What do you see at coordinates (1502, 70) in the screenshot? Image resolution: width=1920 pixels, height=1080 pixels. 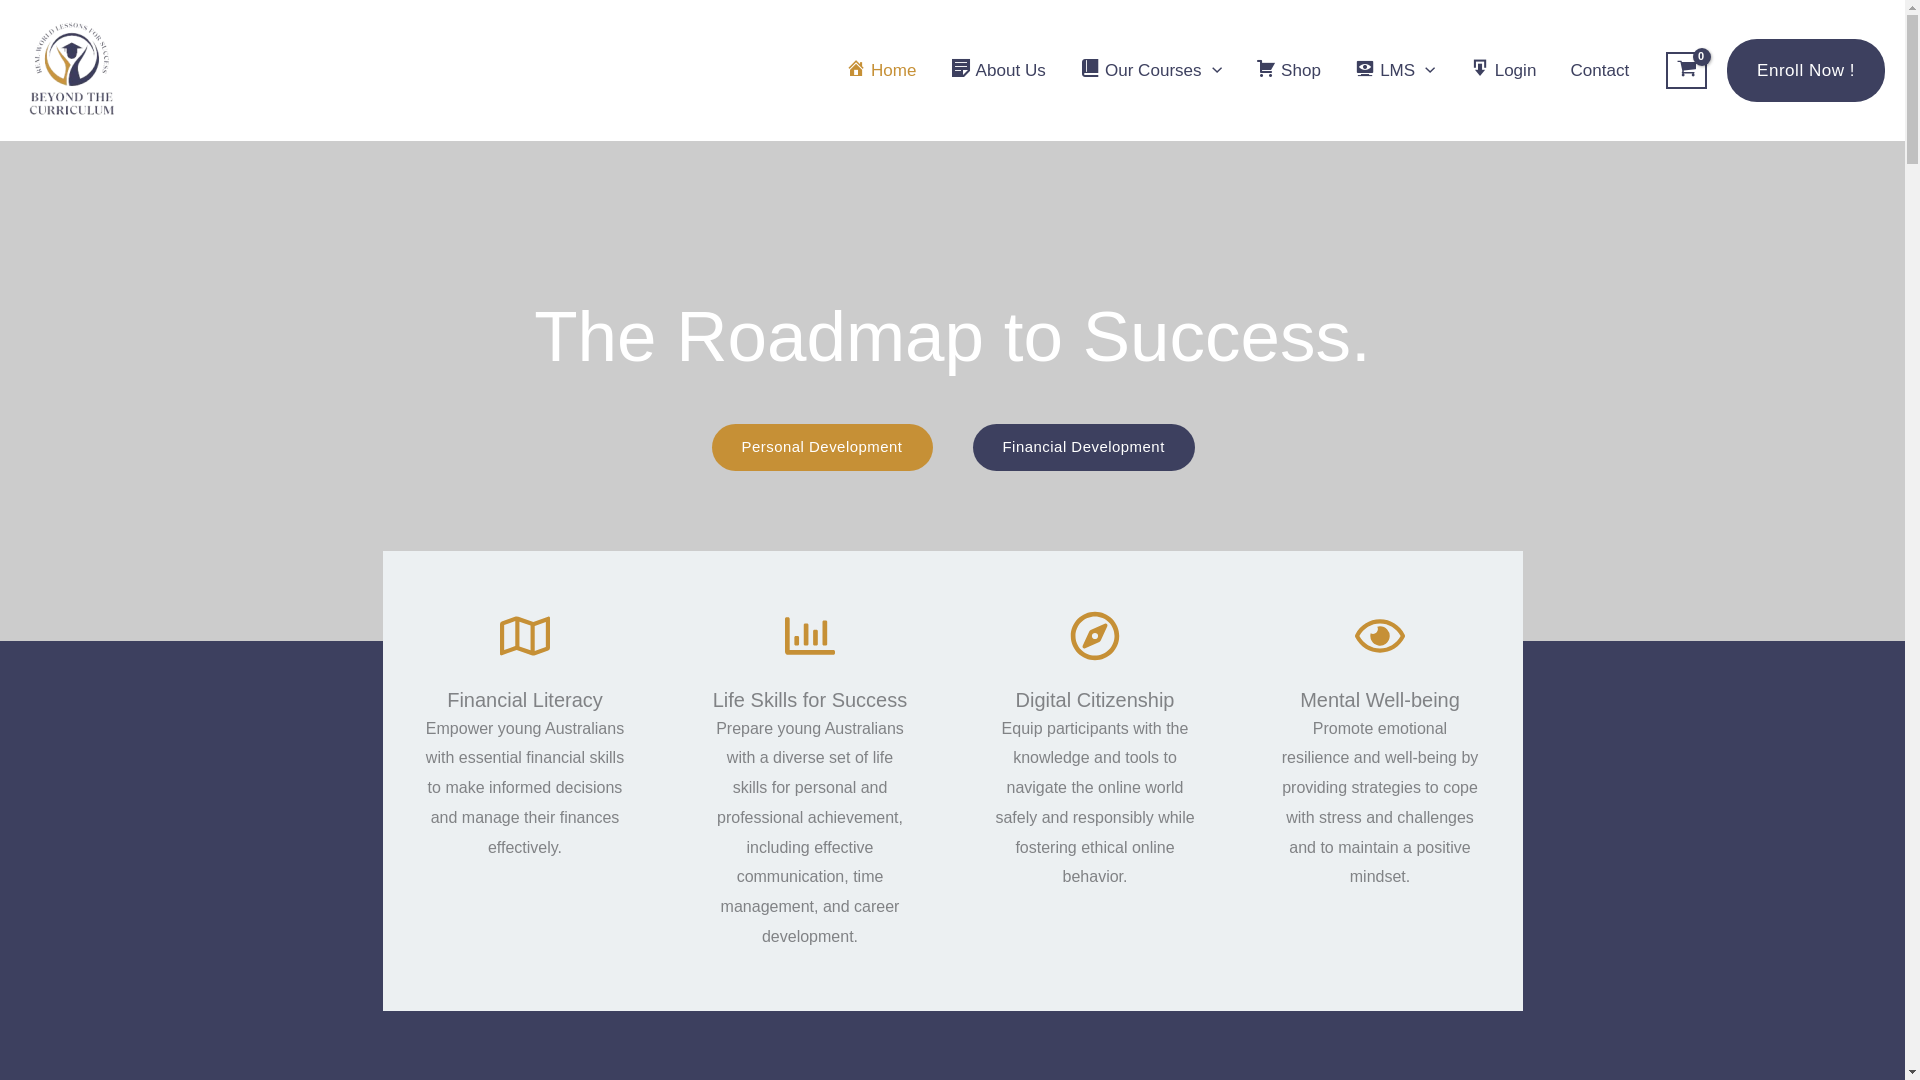 I see `Login` at bounding box center [1502, 70].